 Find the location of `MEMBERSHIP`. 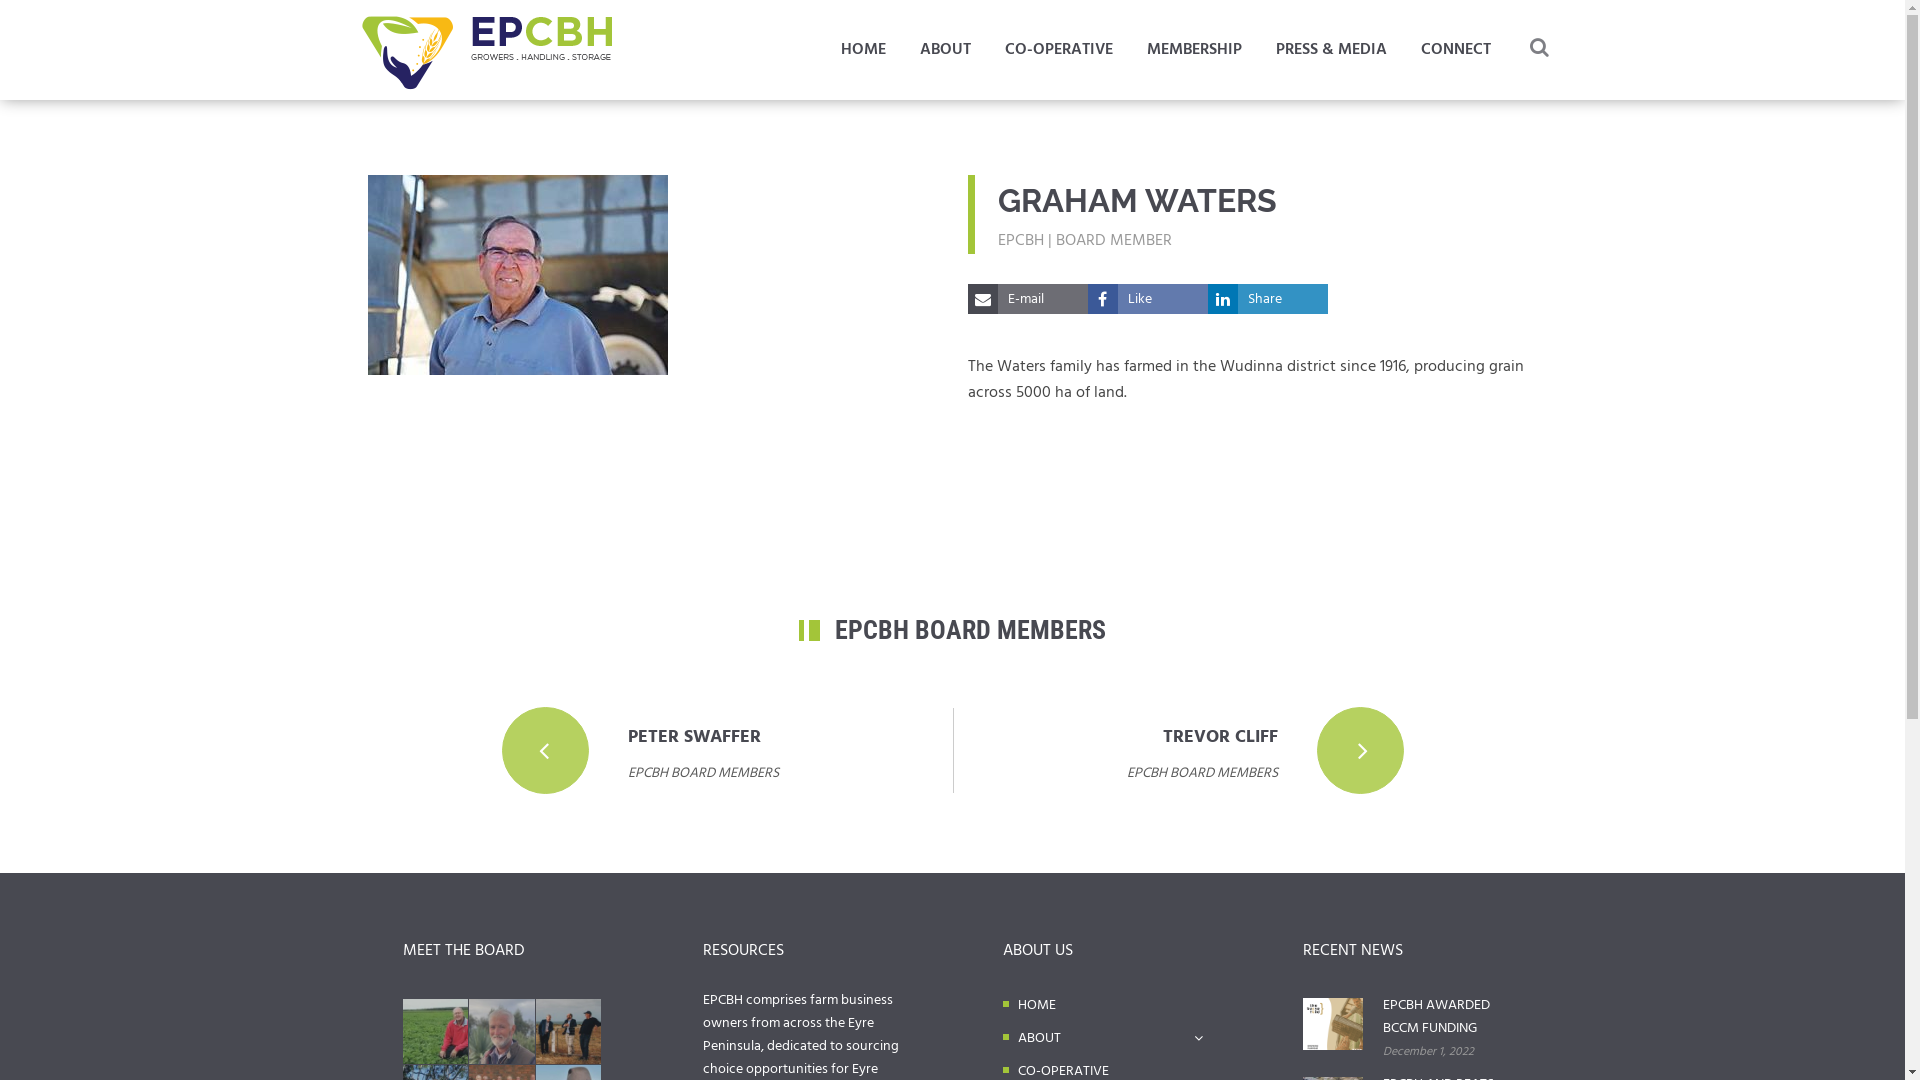

MEMBERSHIP is located at coordinates (1194, 50).